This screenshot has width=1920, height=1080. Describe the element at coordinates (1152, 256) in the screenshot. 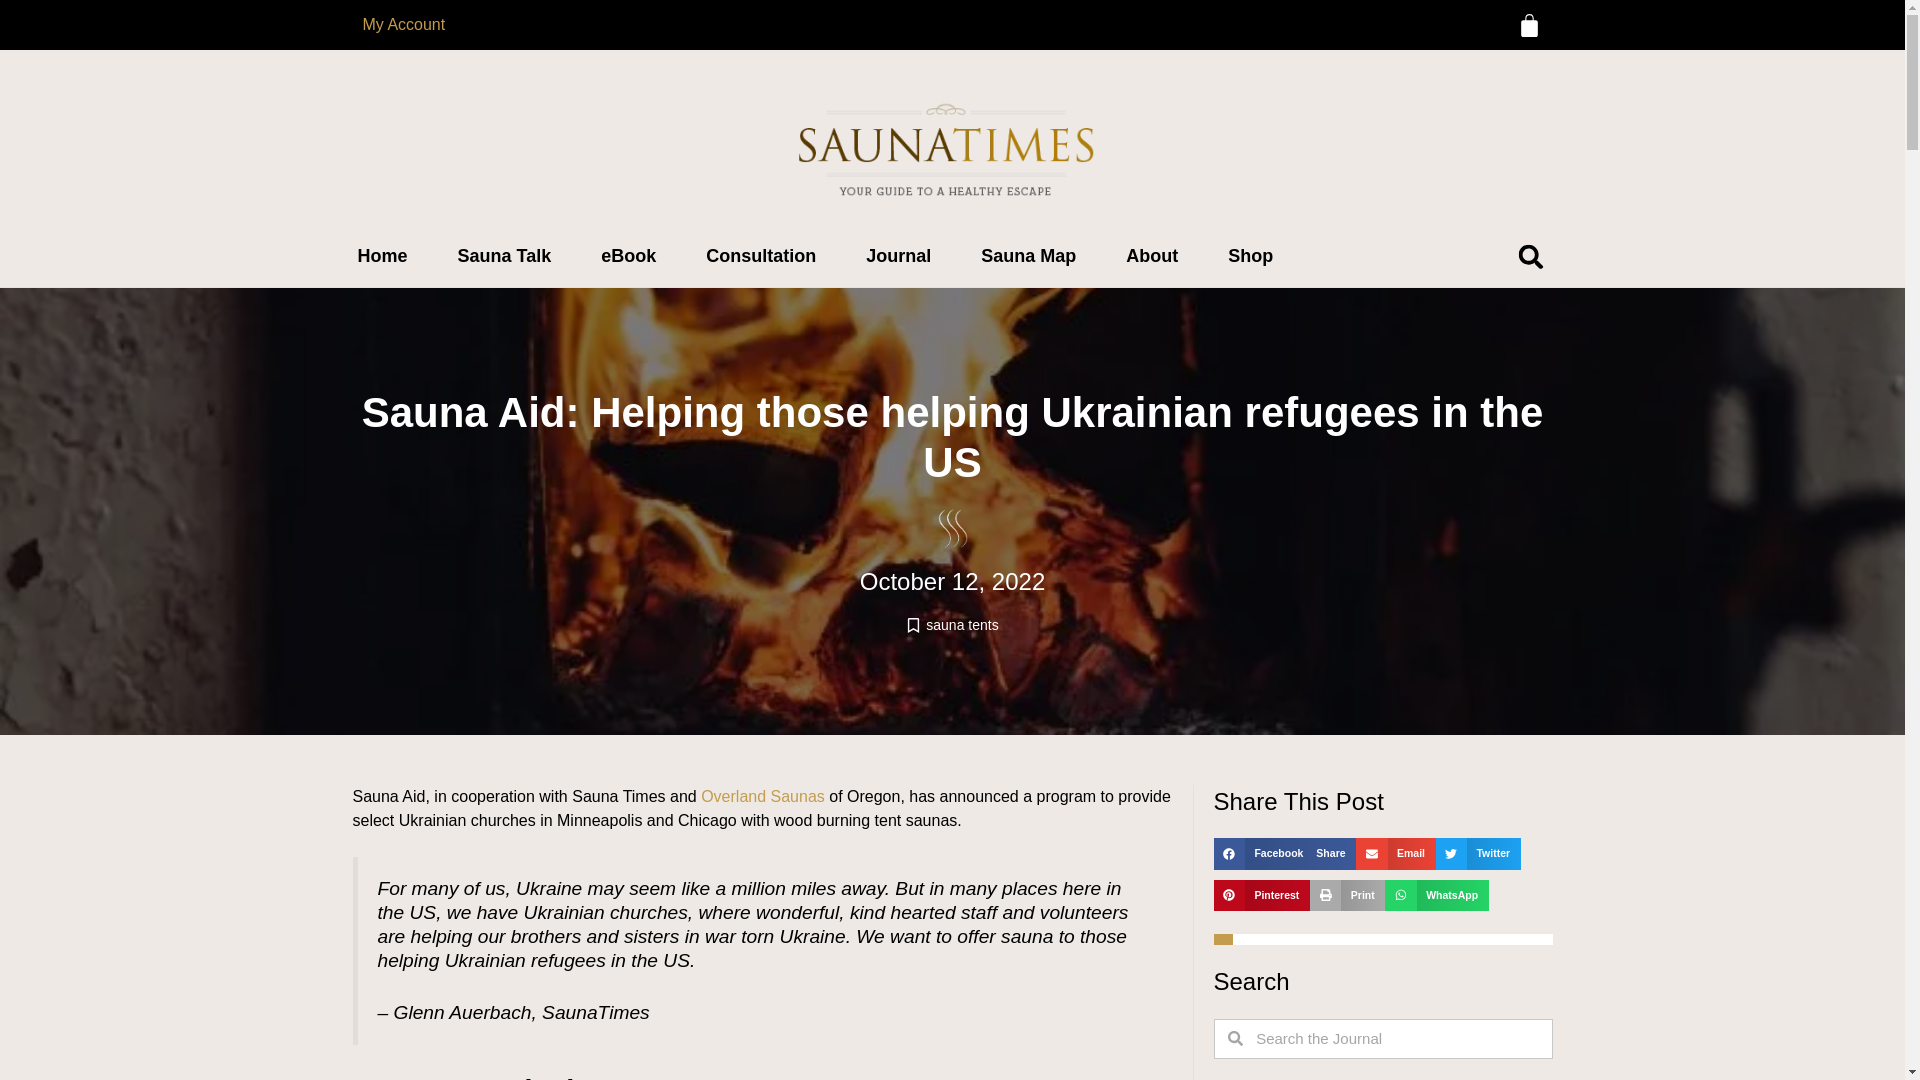

I see `About` at that location.